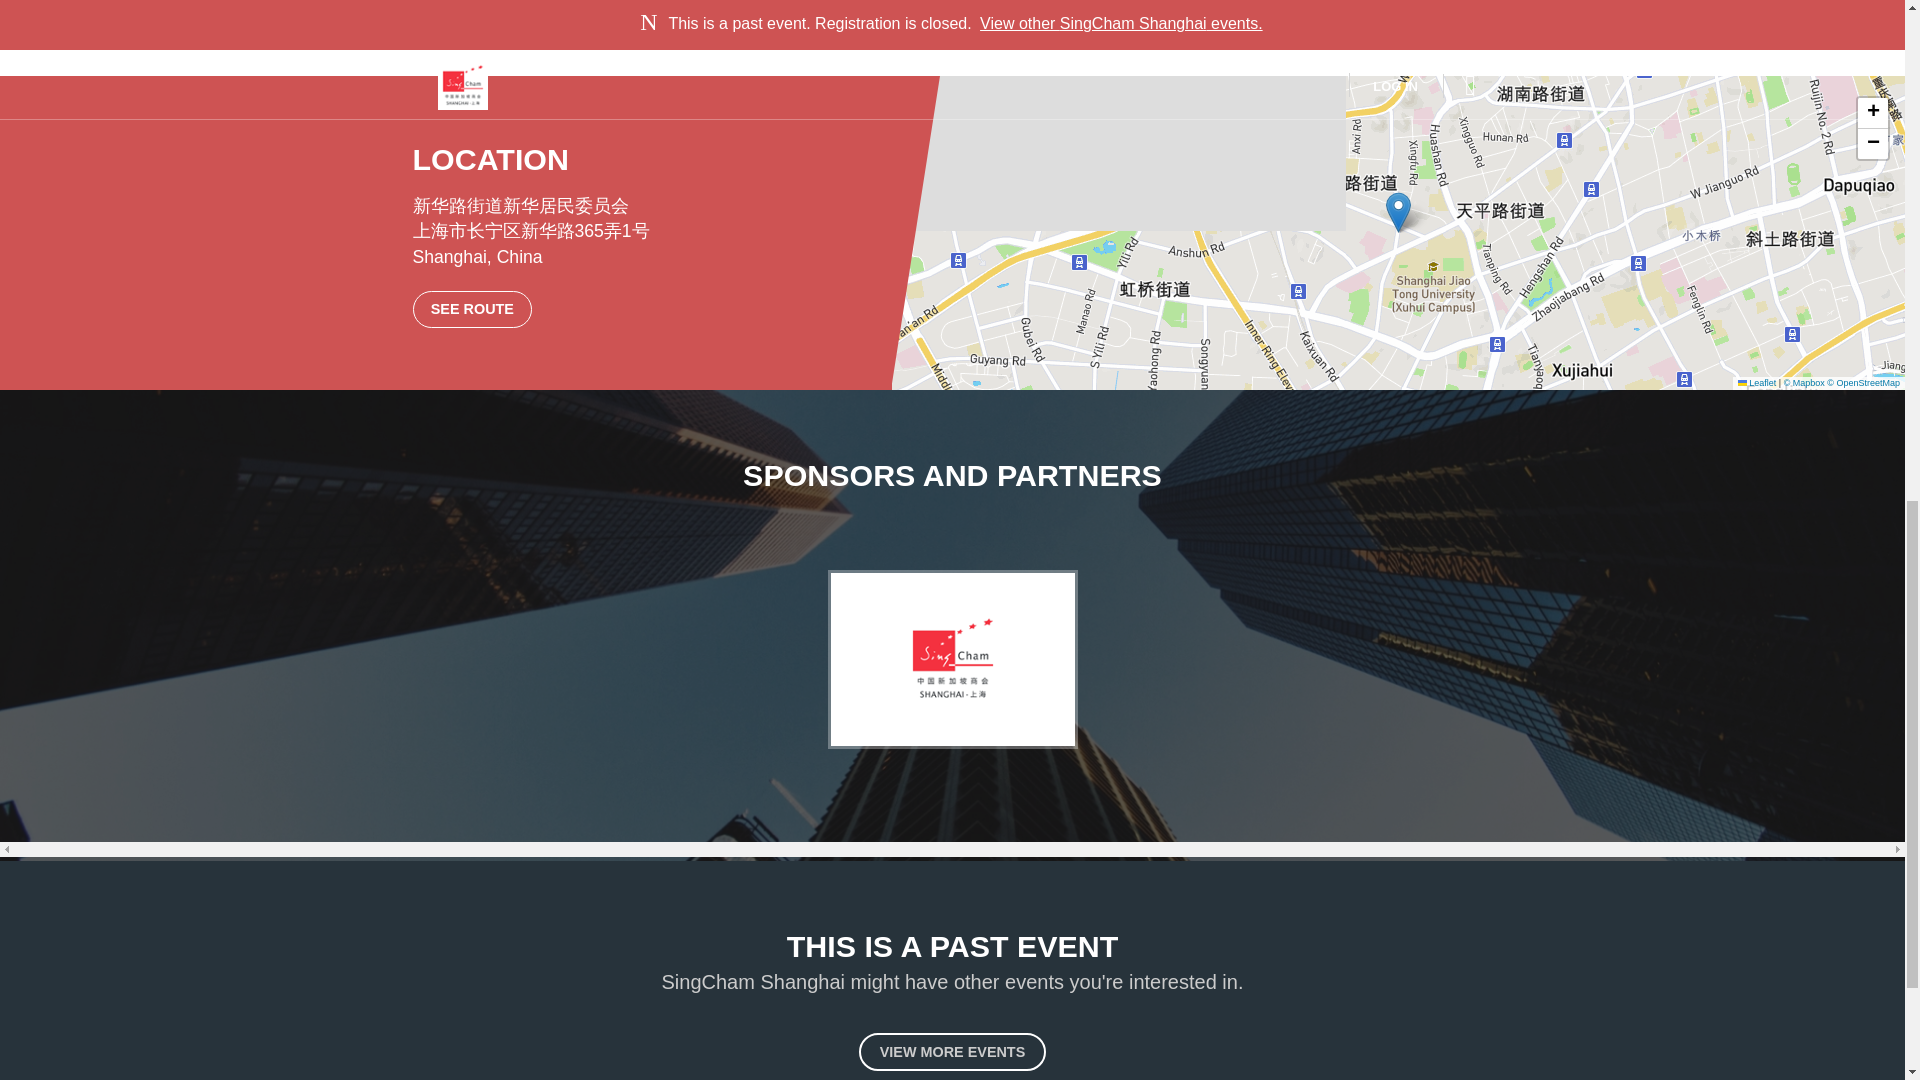 This screenshot has height=1080, width=1920. What do you see at coordinates (1757, 382) in the screenshot?
I see `A JavaScript library for interactive maps` at bounding box center [1757, 382].